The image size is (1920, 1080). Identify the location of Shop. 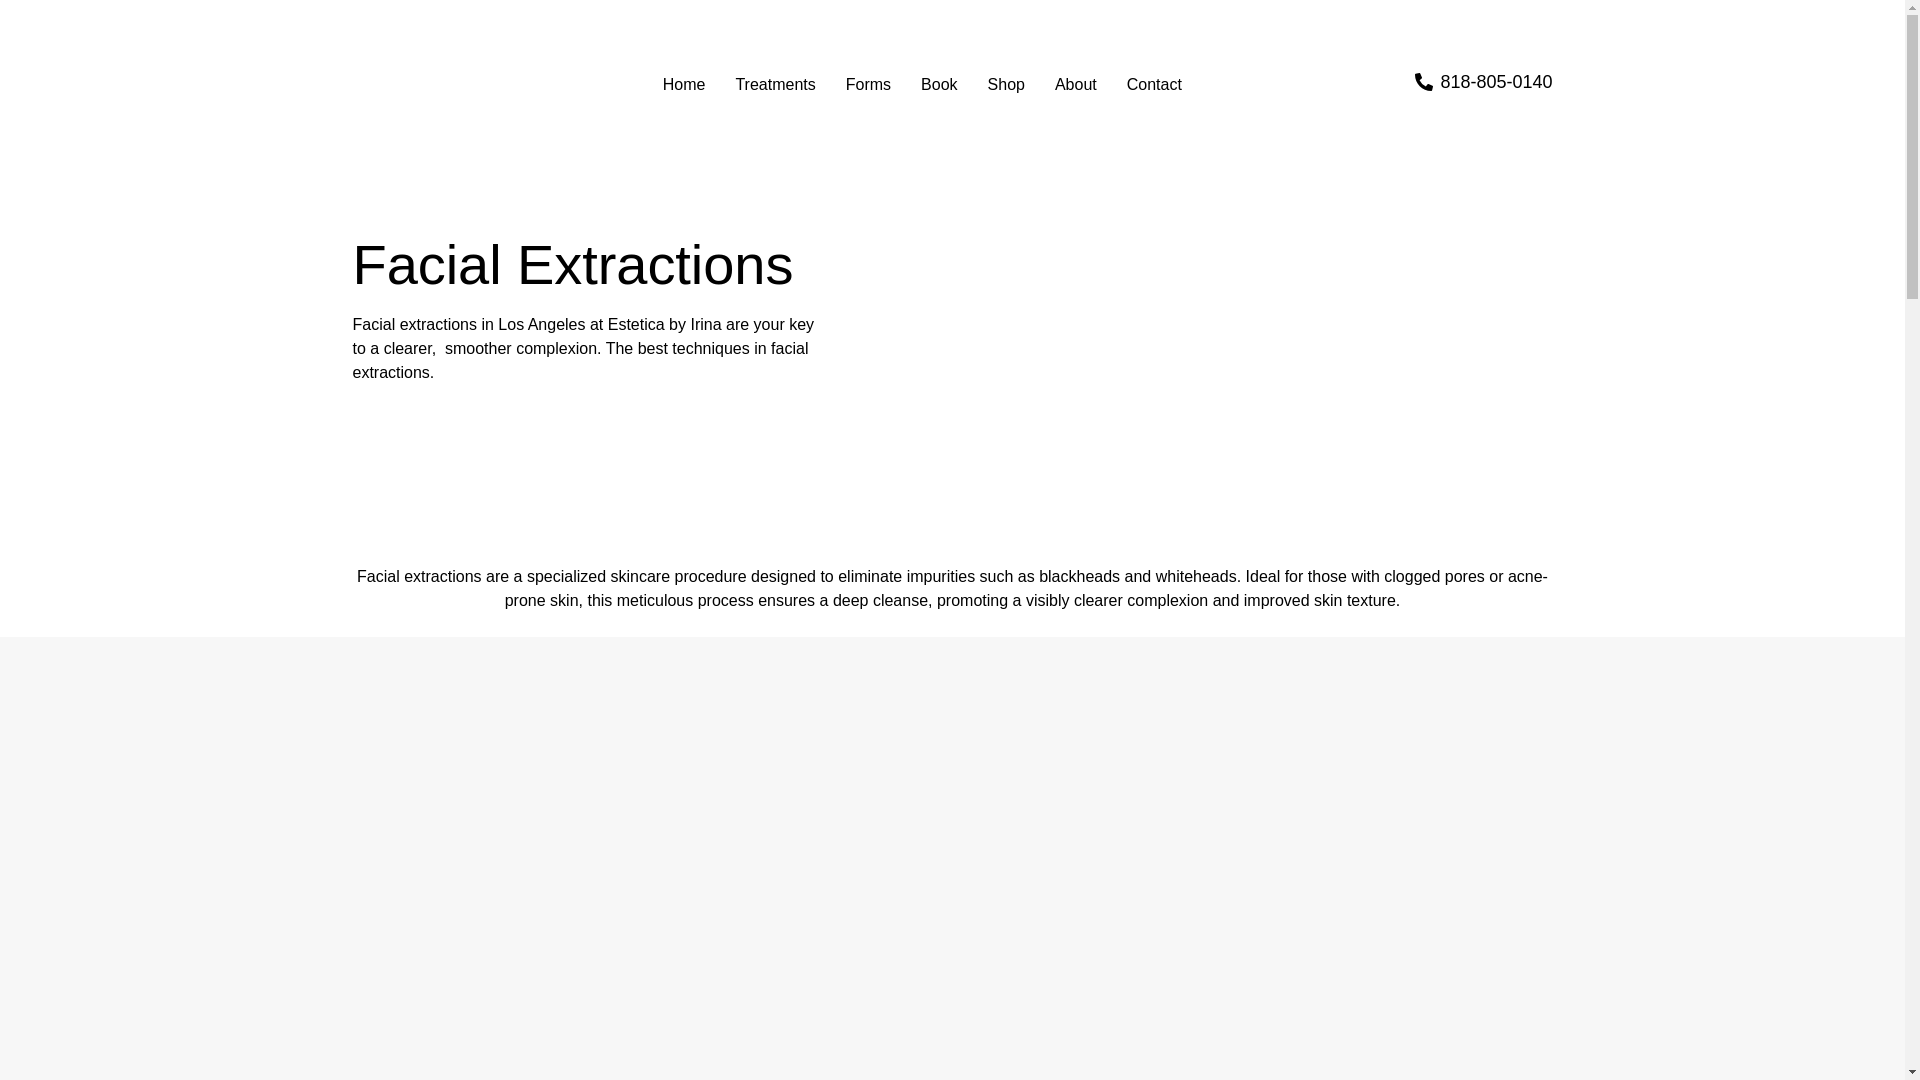
(1006, 84).